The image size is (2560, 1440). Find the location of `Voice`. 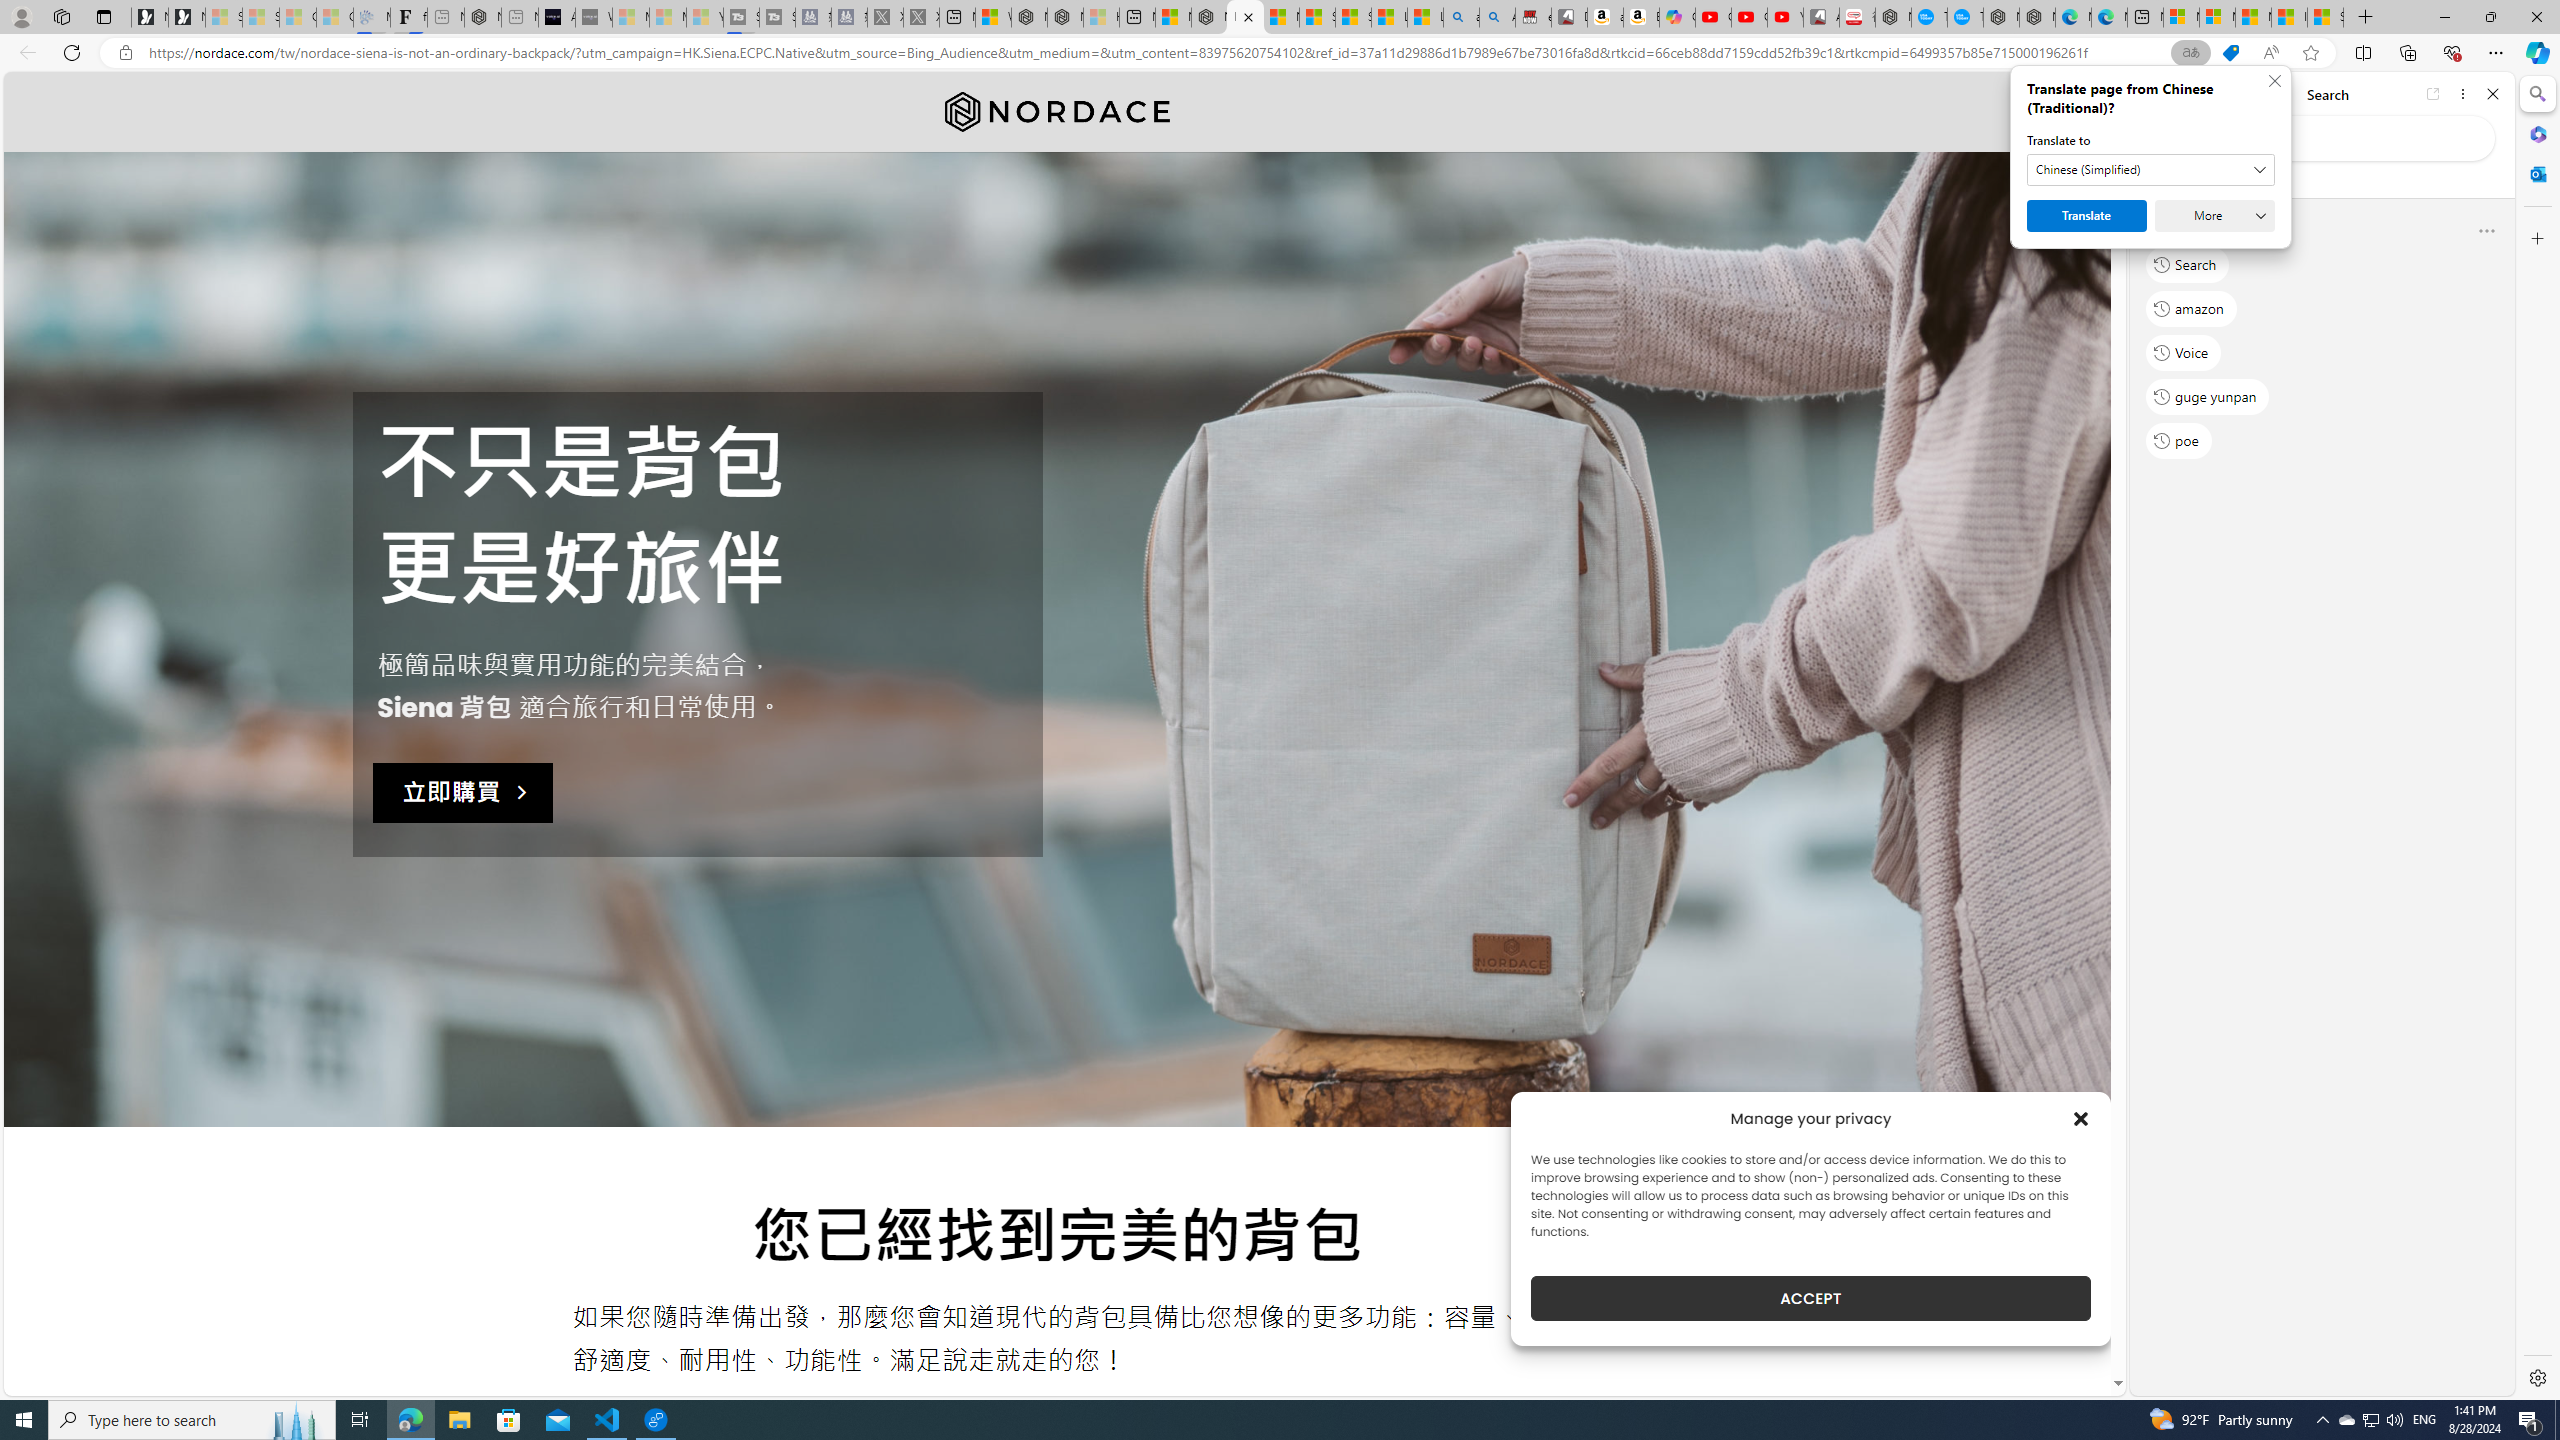

Voice is located at coordinates (2184, 353).